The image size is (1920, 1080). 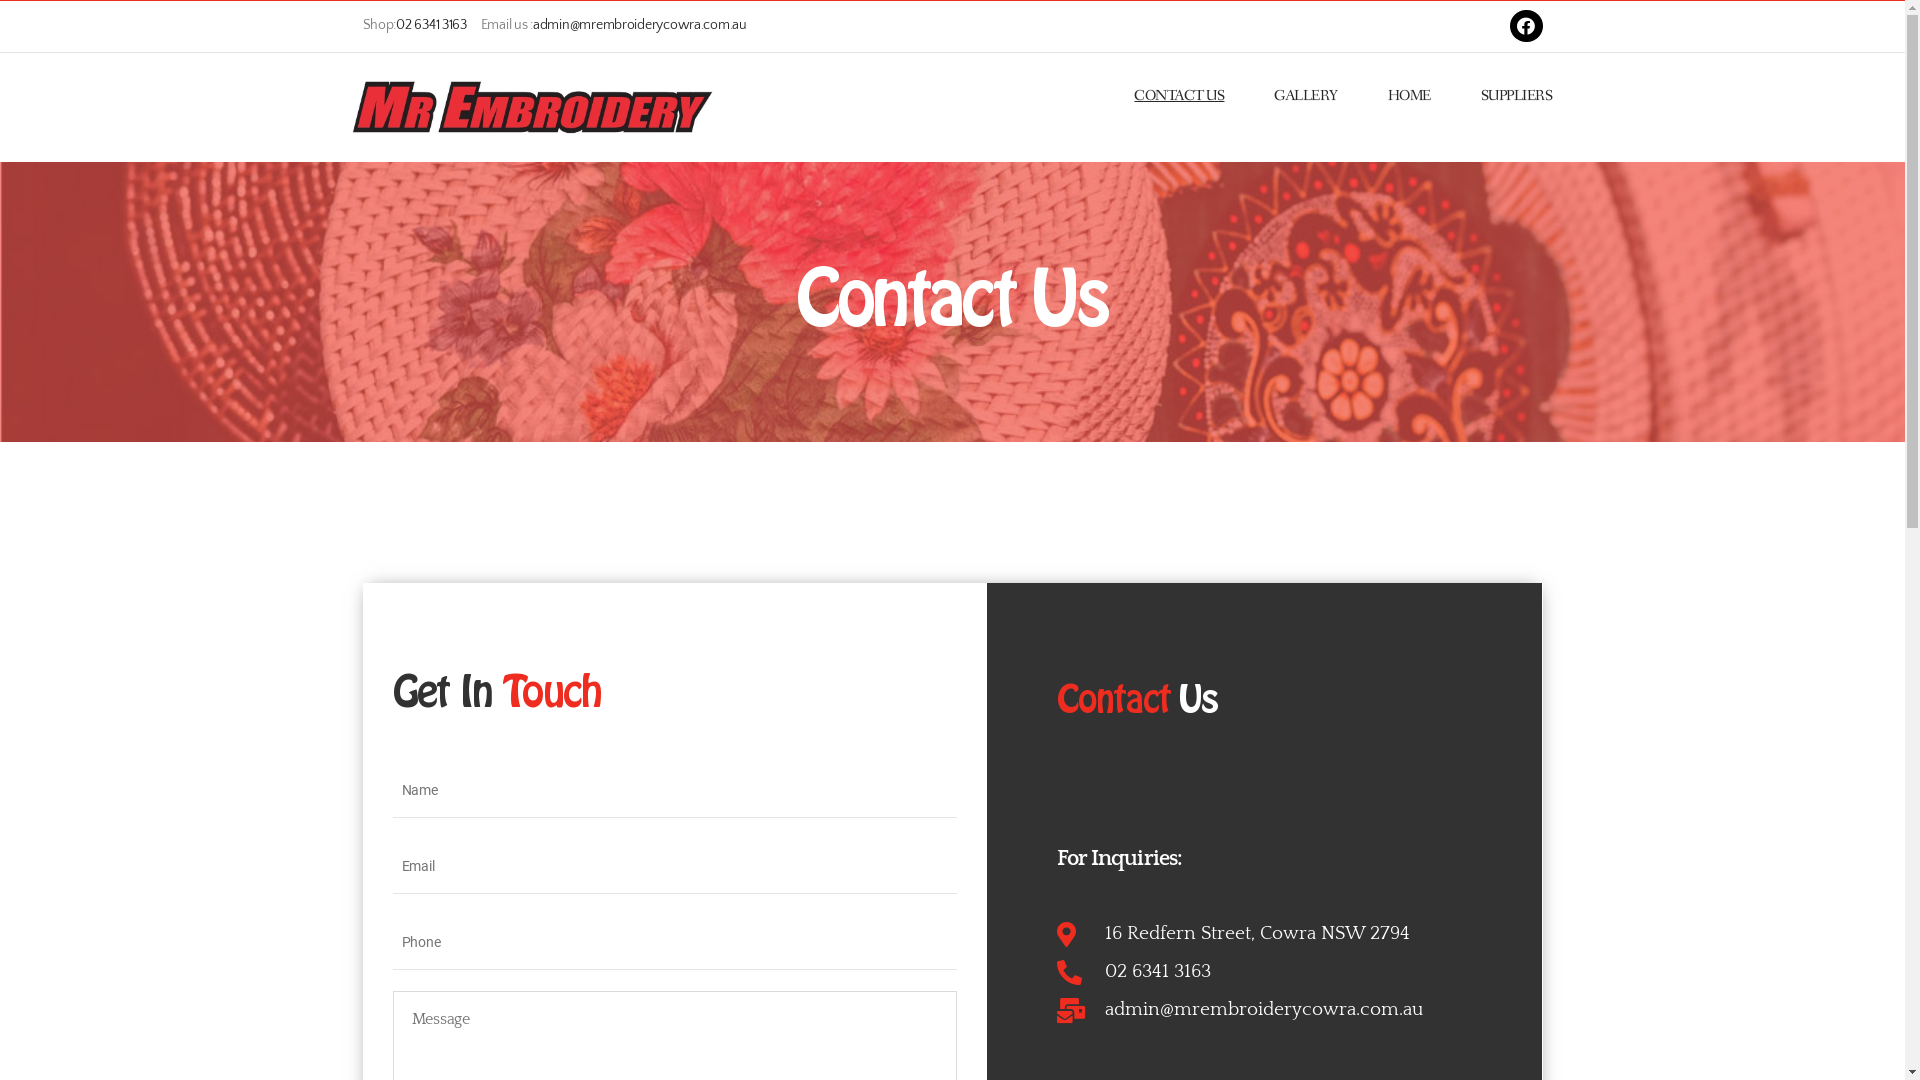 What do you see at coordinates (1410, 96) in the screenshot?
I see `HOME` at bounding box center [1410, 96].